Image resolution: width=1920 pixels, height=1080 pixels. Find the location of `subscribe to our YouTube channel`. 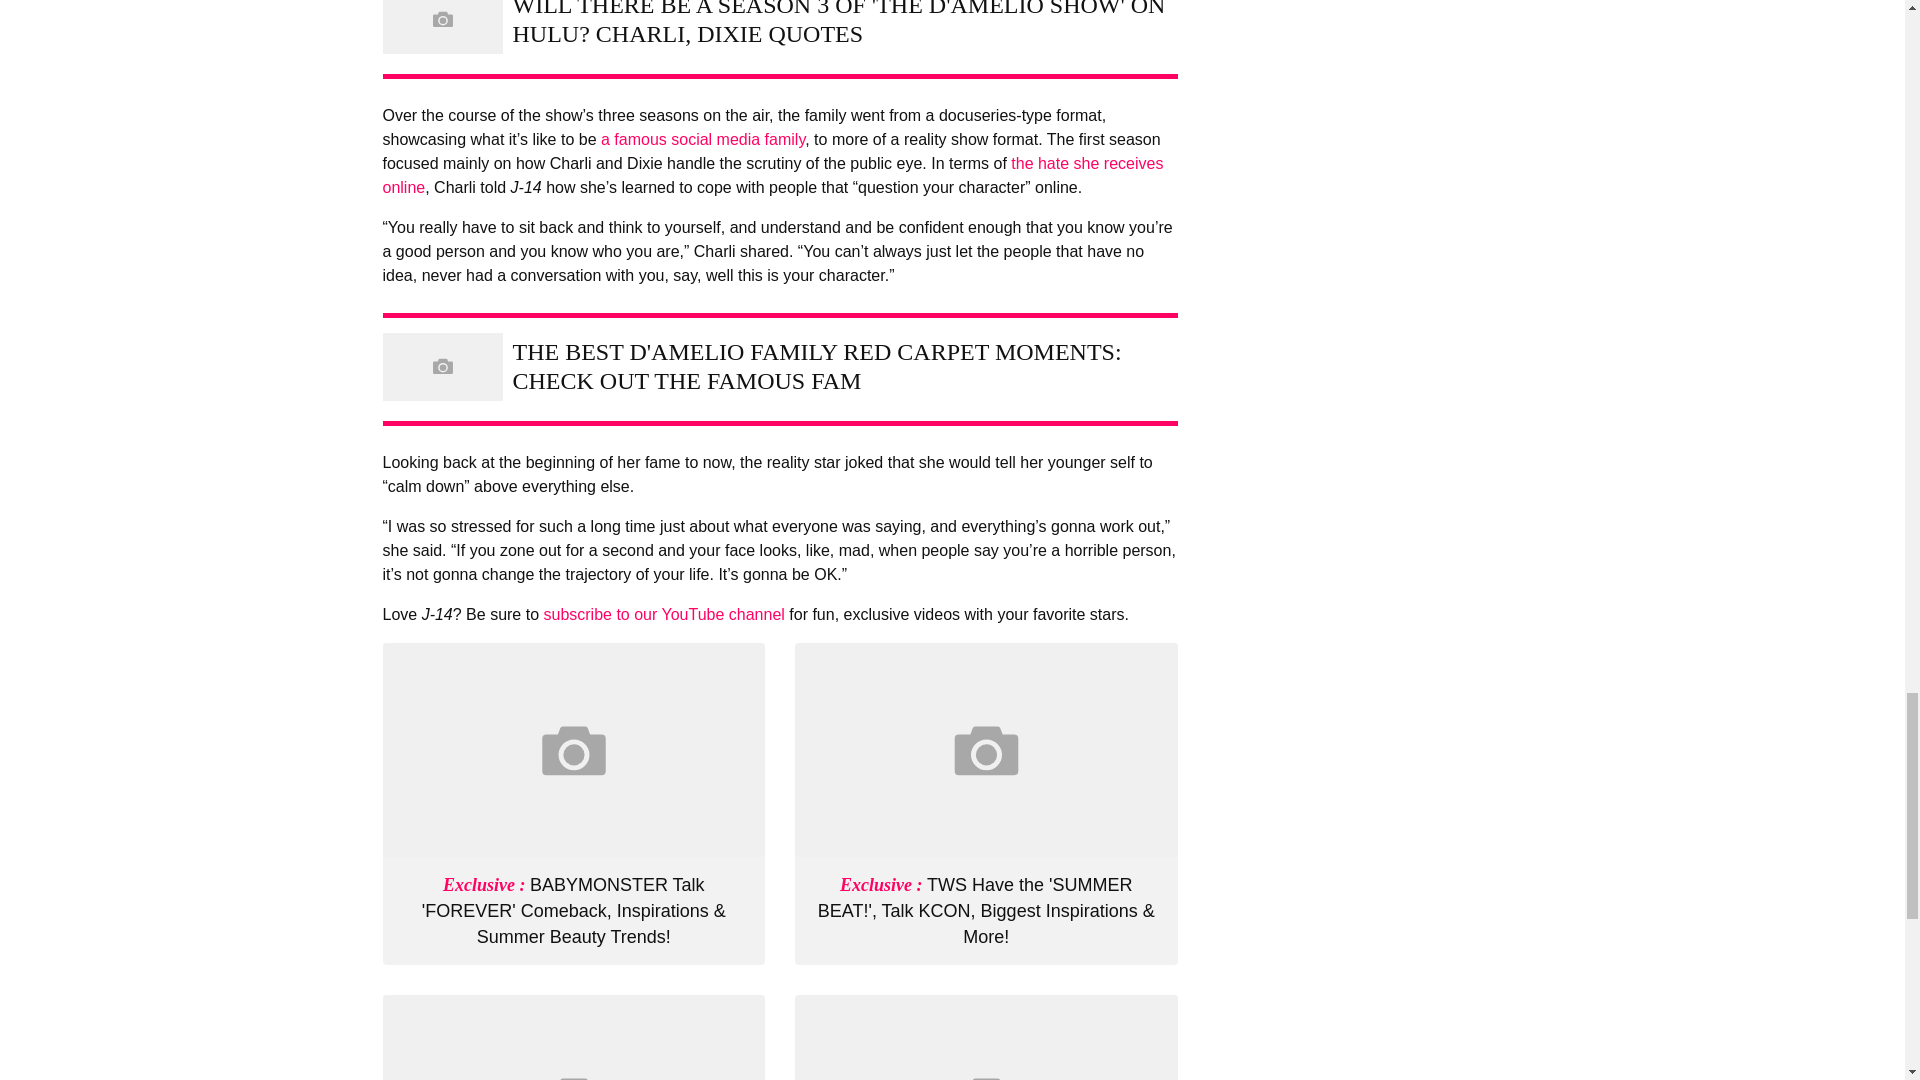

subscribe to our YouTube channel is located at coordinates (663, 614).